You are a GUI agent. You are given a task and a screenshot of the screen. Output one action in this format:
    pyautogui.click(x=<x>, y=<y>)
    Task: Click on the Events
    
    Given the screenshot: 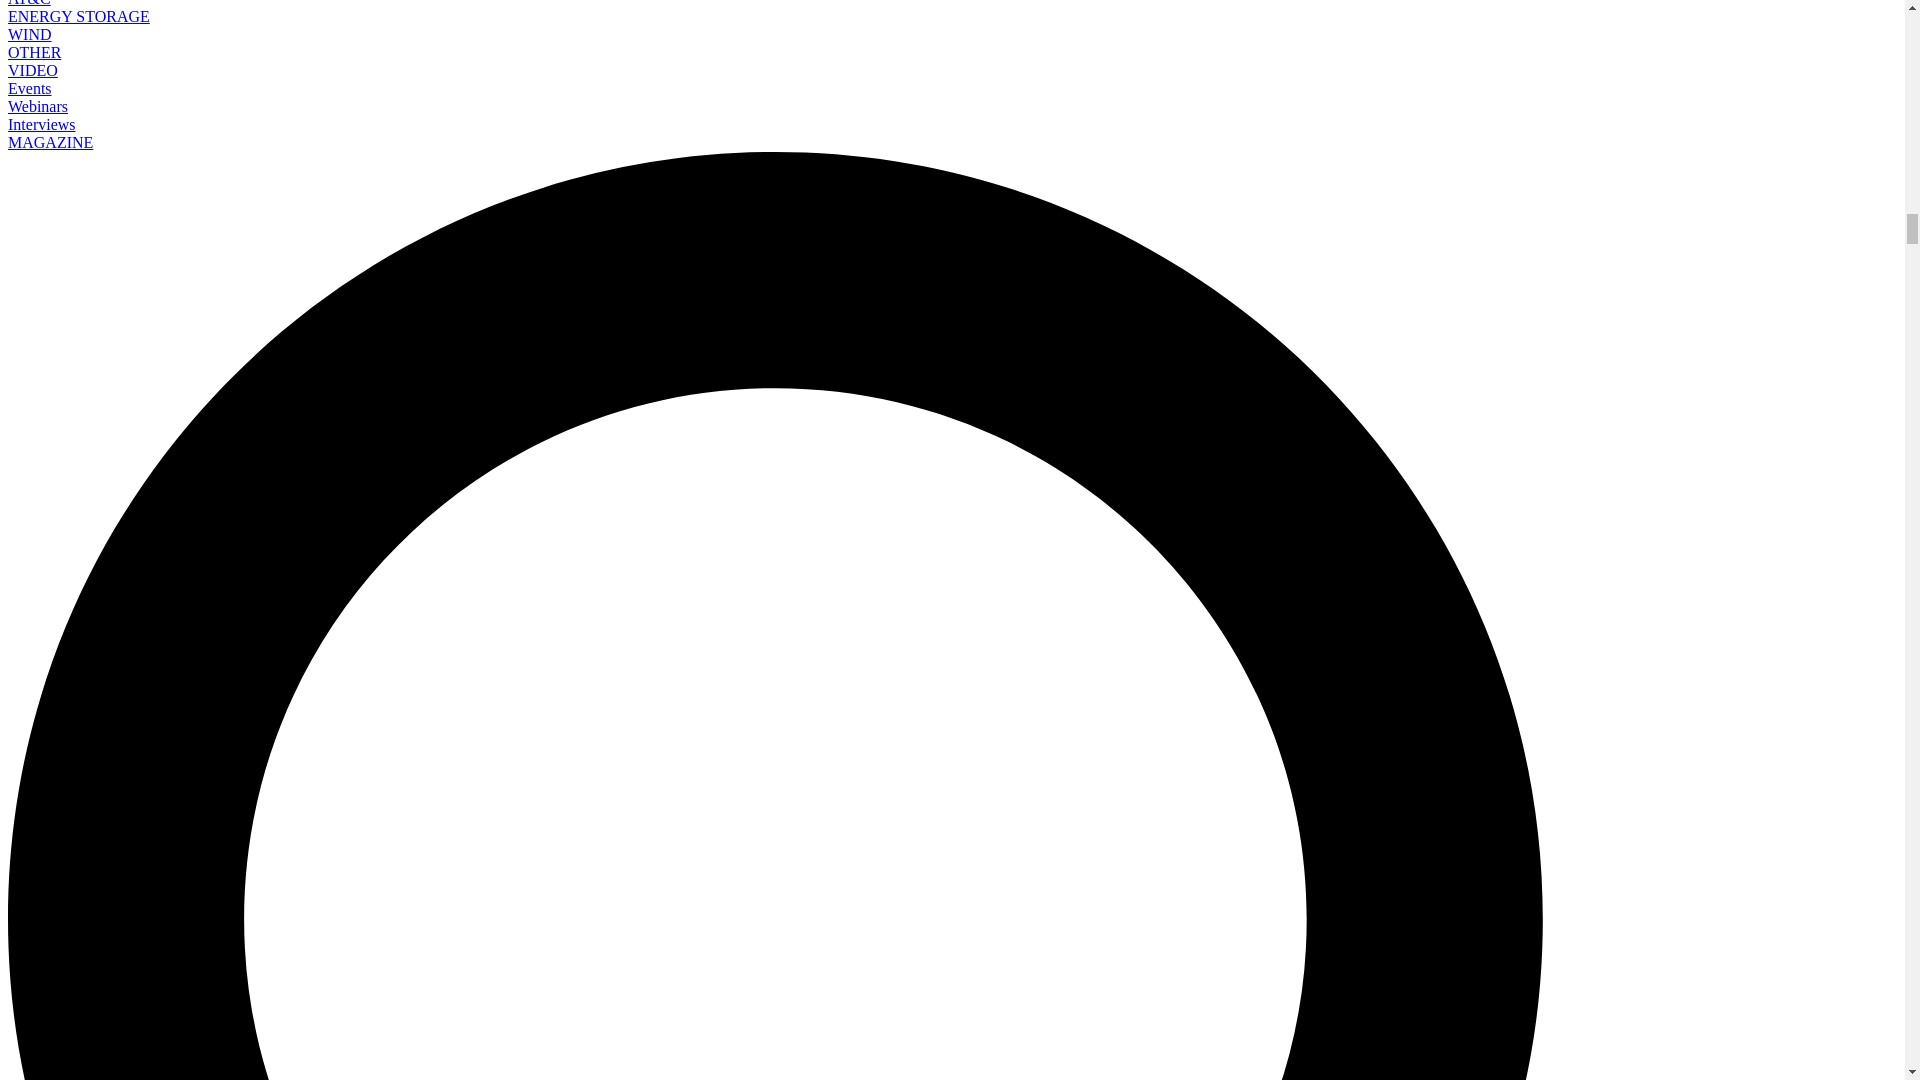 What is the action you would take?
    pyautogui.click(x=29, y=88)
    